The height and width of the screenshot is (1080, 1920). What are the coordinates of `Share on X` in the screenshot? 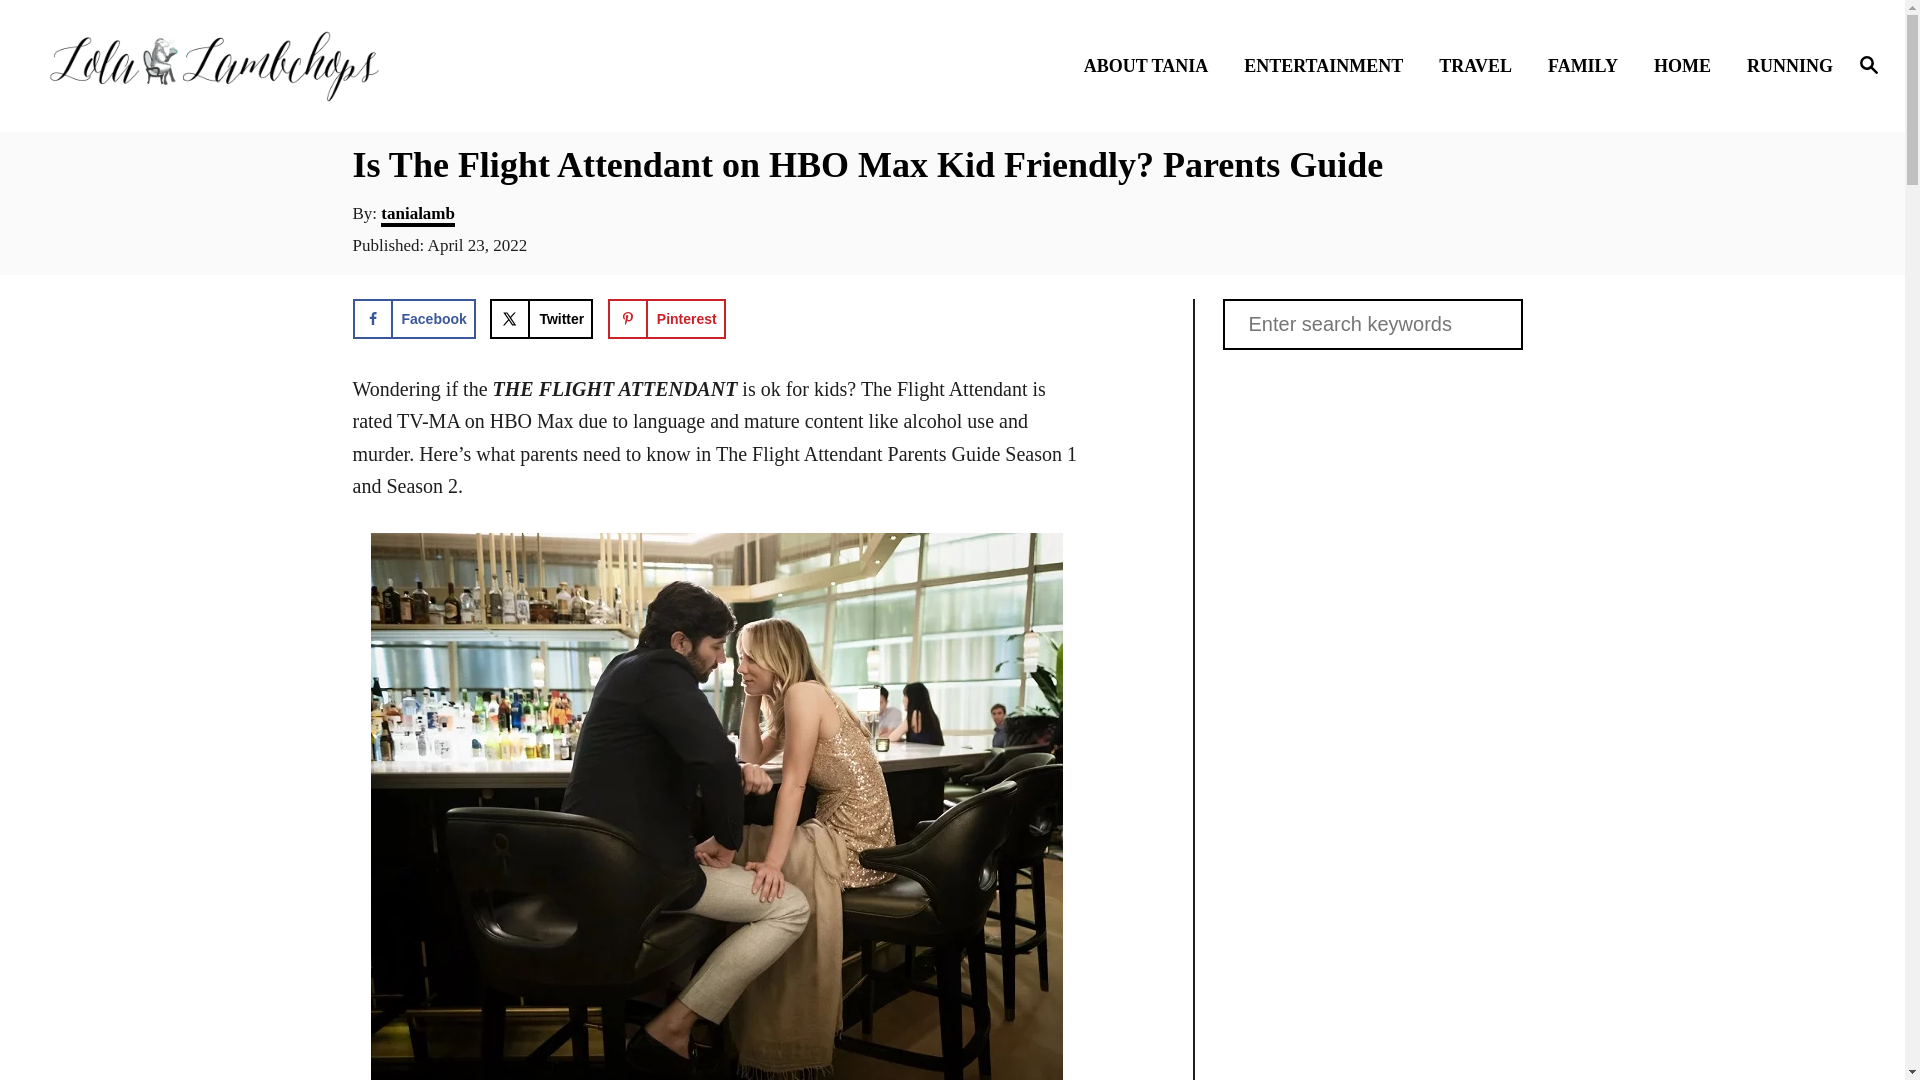 It's located at (541, 319).